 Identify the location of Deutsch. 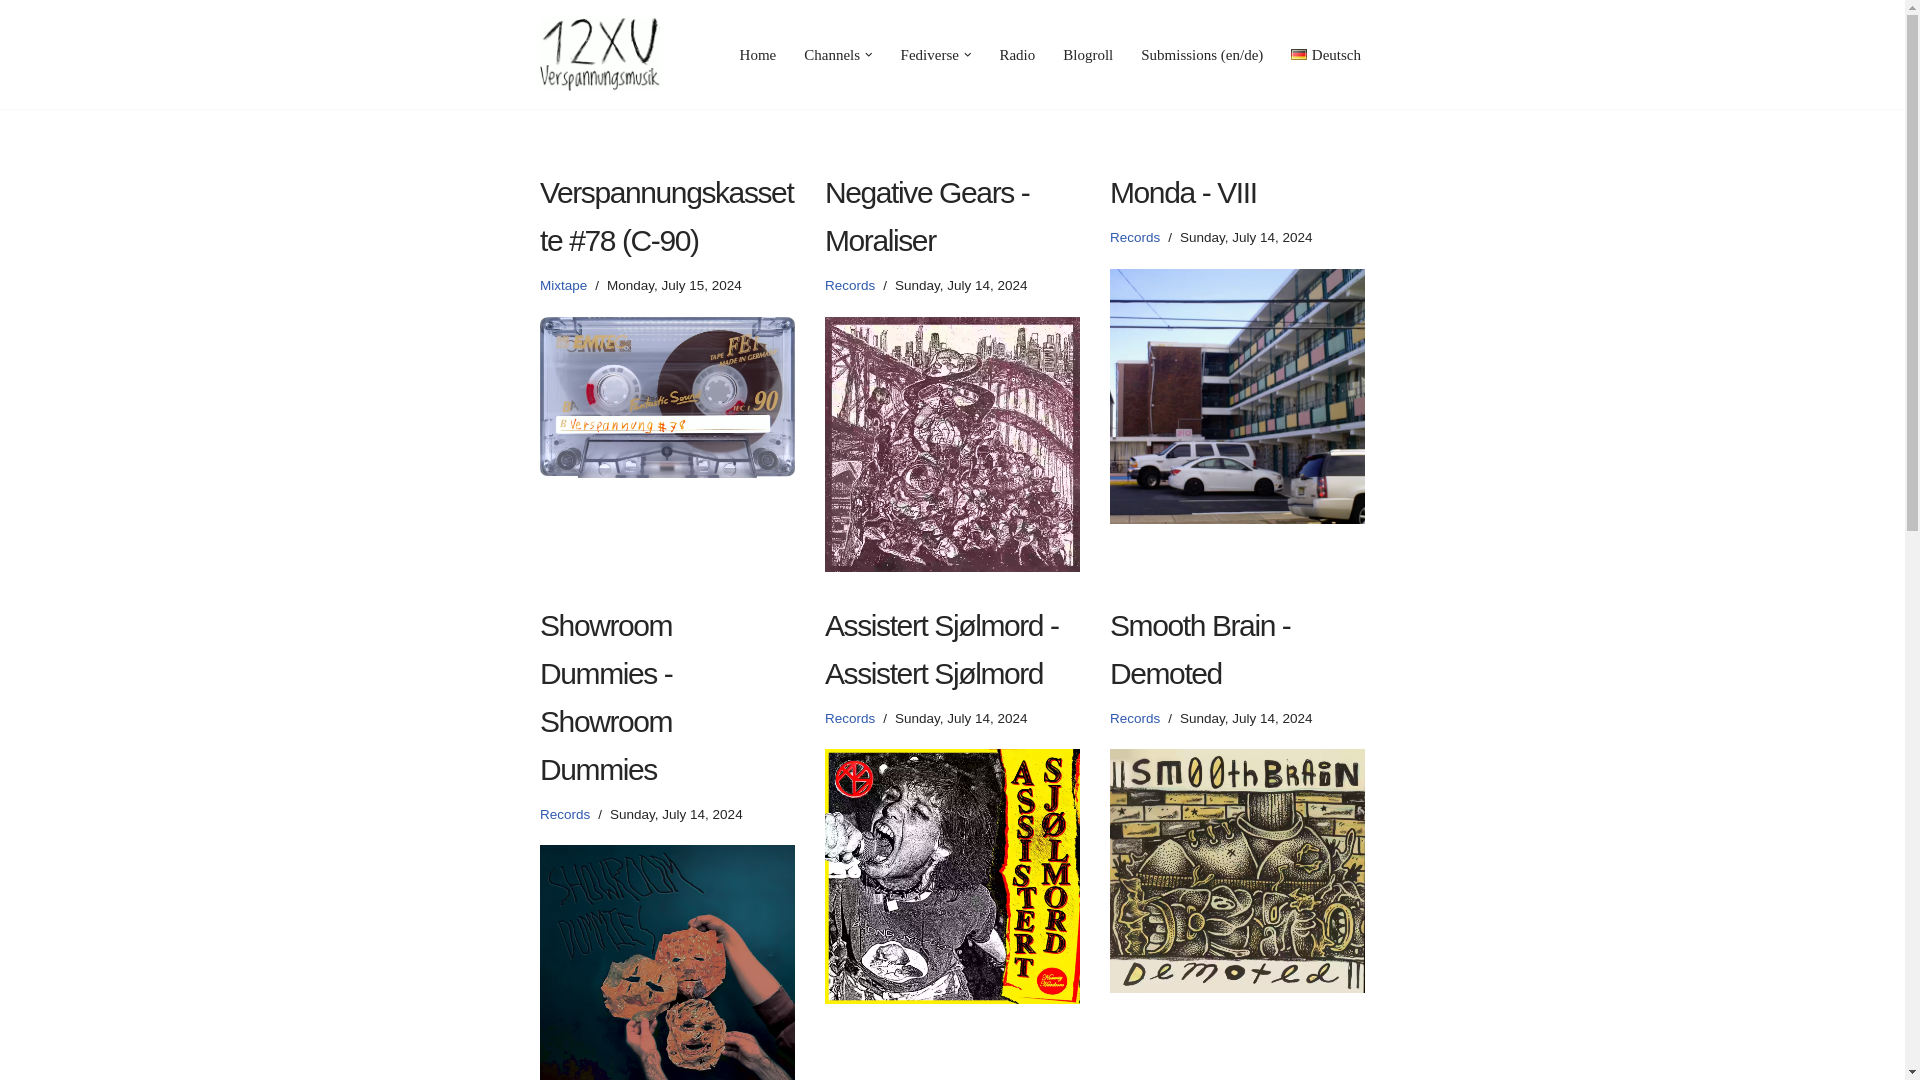
(1326, 54).